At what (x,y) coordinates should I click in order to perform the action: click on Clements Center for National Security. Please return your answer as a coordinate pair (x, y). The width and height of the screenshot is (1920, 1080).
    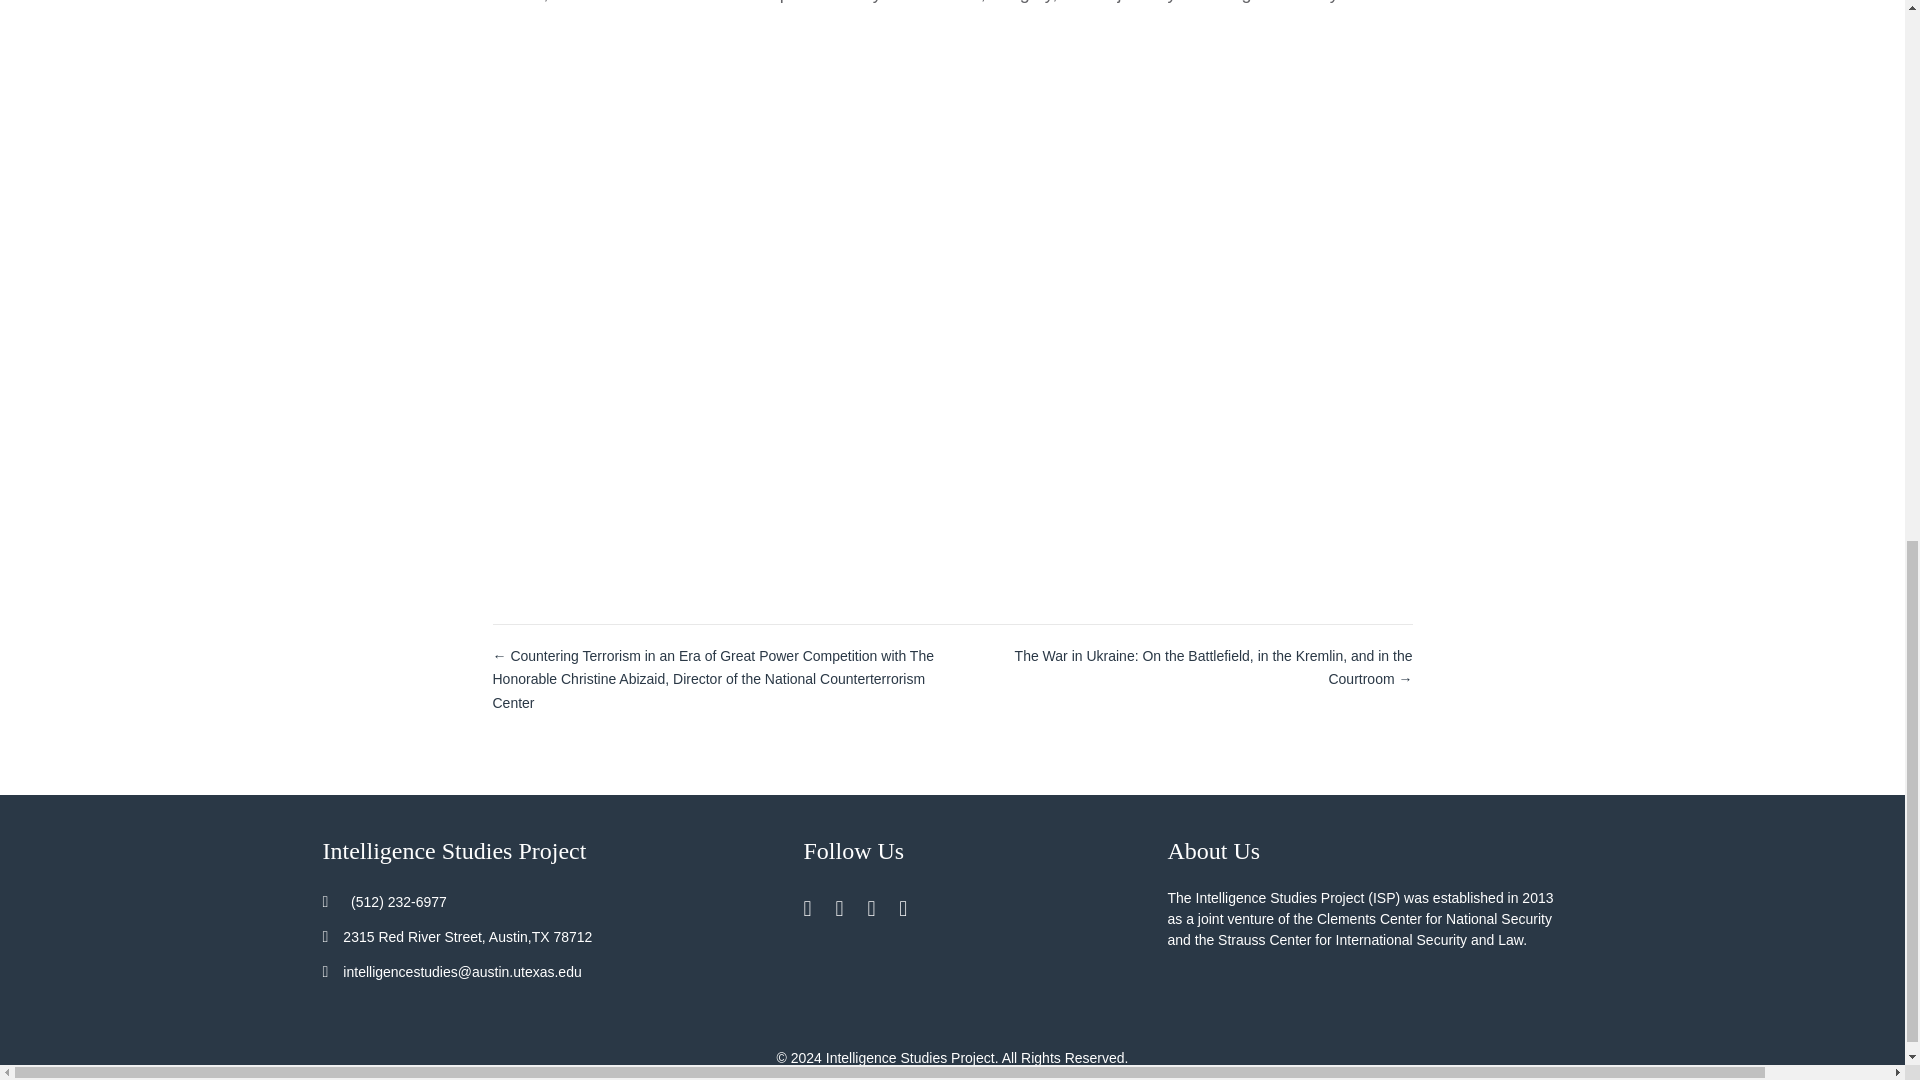
    Looking at the image, I should click on (1434, 918).